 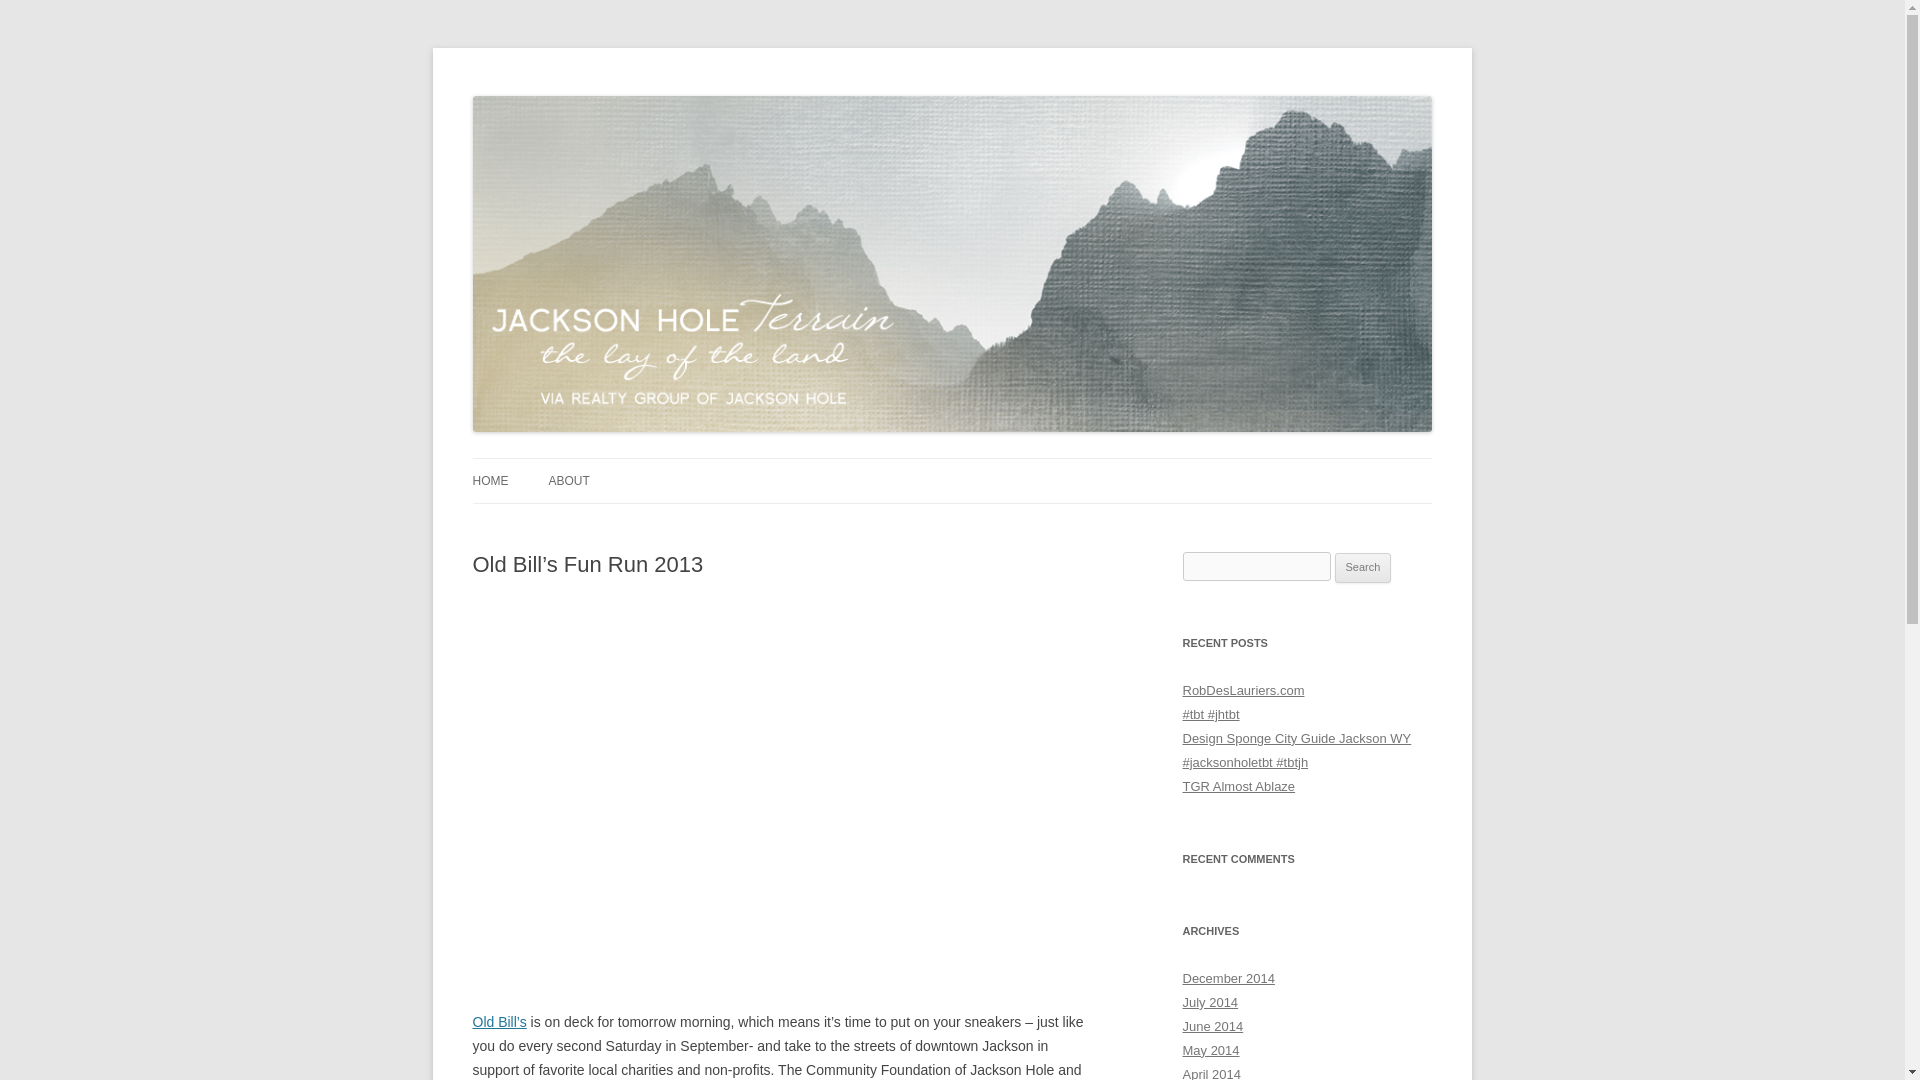 I want to click on TGR Almost Ablaze, so click(x=1238, y=786).